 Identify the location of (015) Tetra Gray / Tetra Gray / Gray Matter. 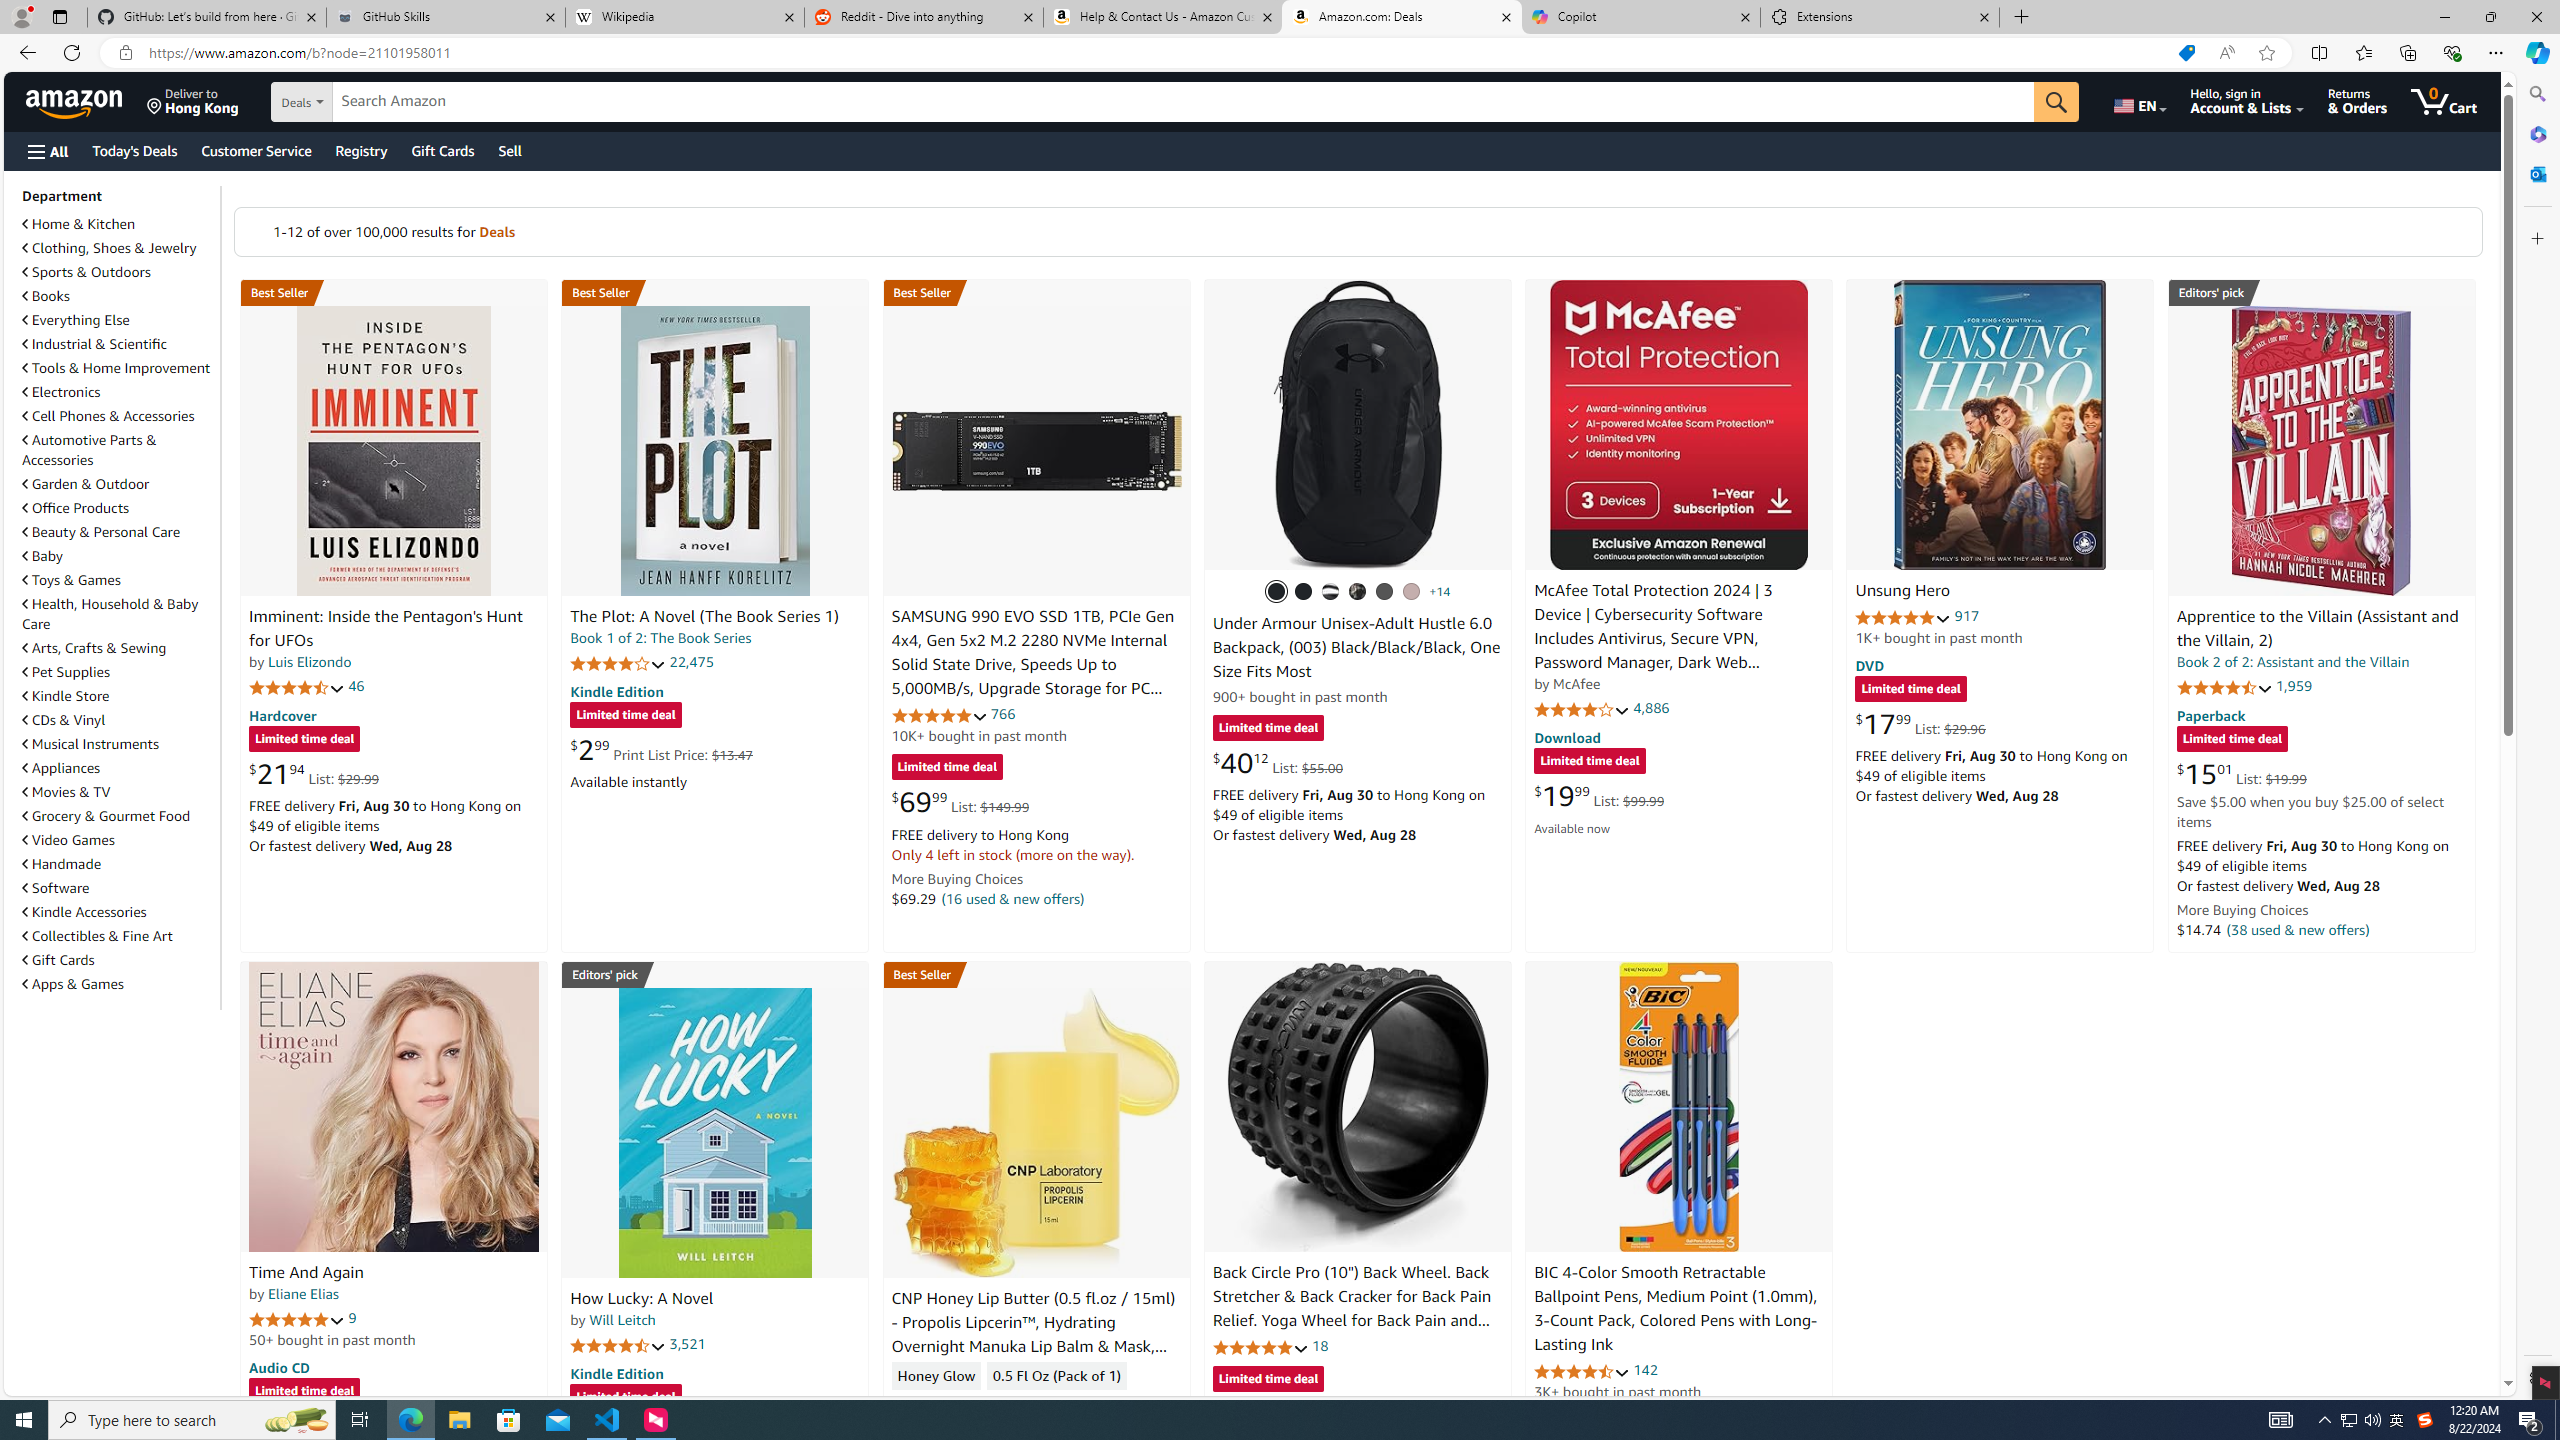
(1411, 592).